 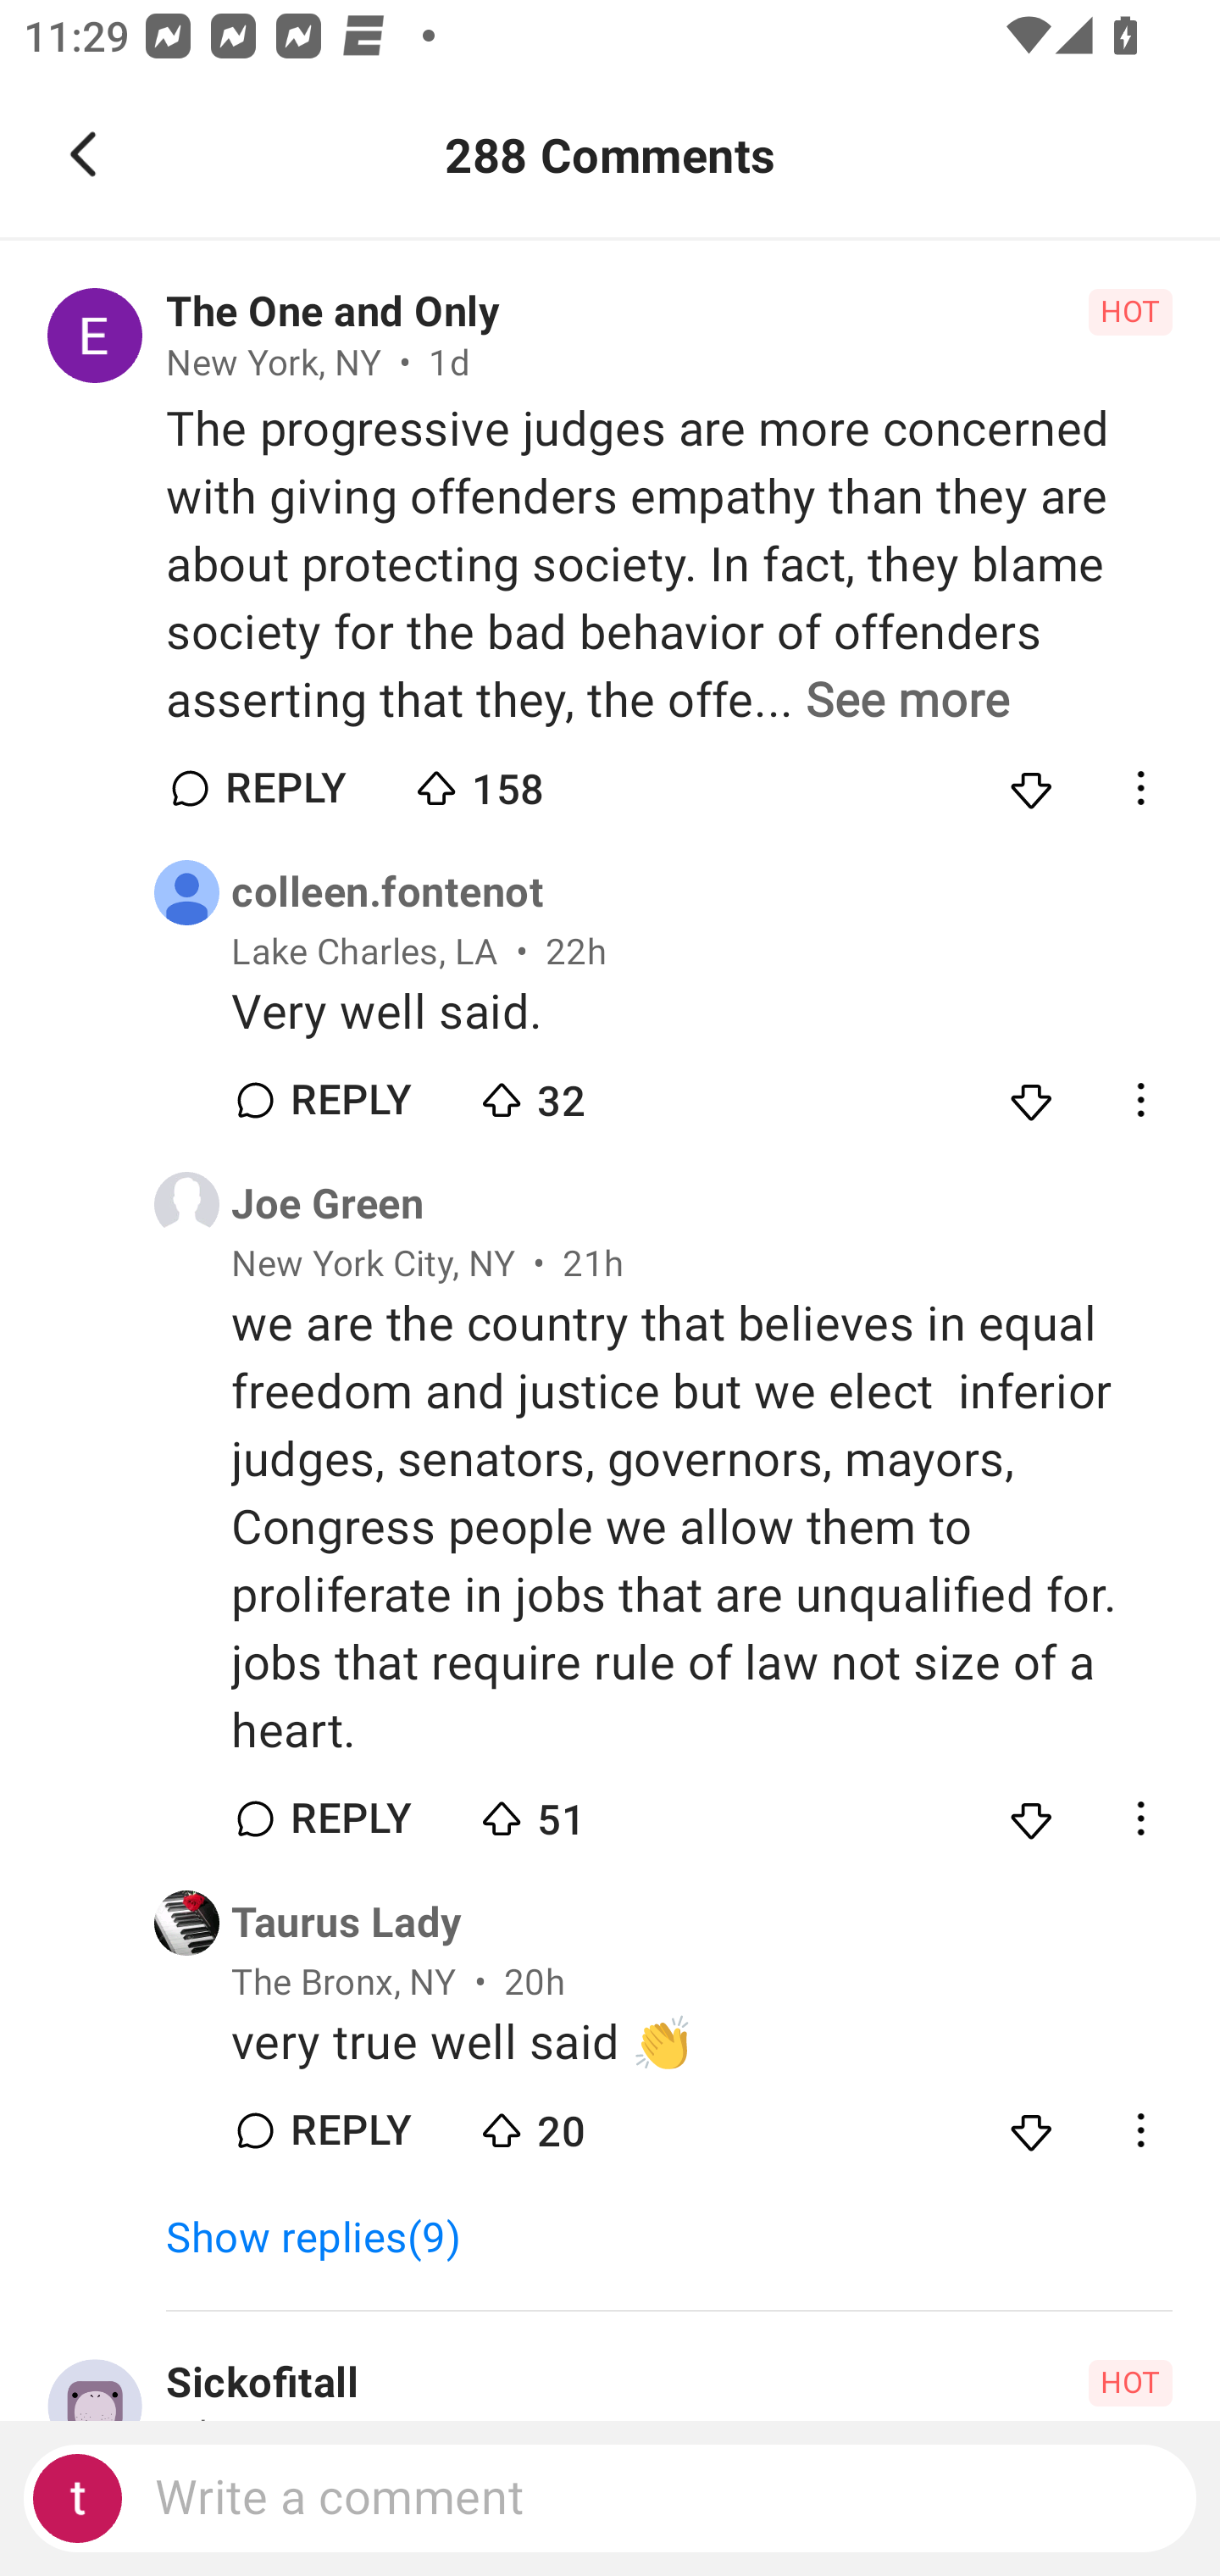 What do you see at coordinates (349, 1820) in the screenshot?
I see `REPLY` at bounding box center [349, 1820].